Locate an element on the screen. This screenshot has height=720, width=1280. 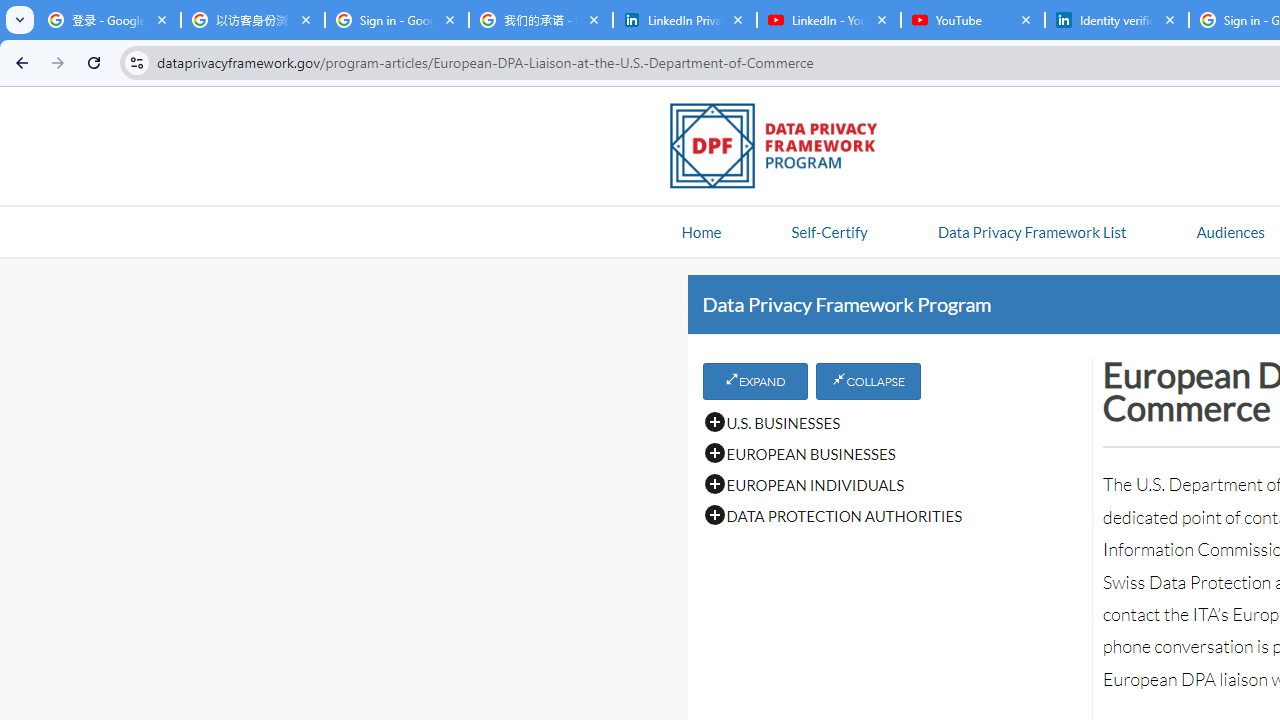
YouTube is located at coordinates (972, 20).